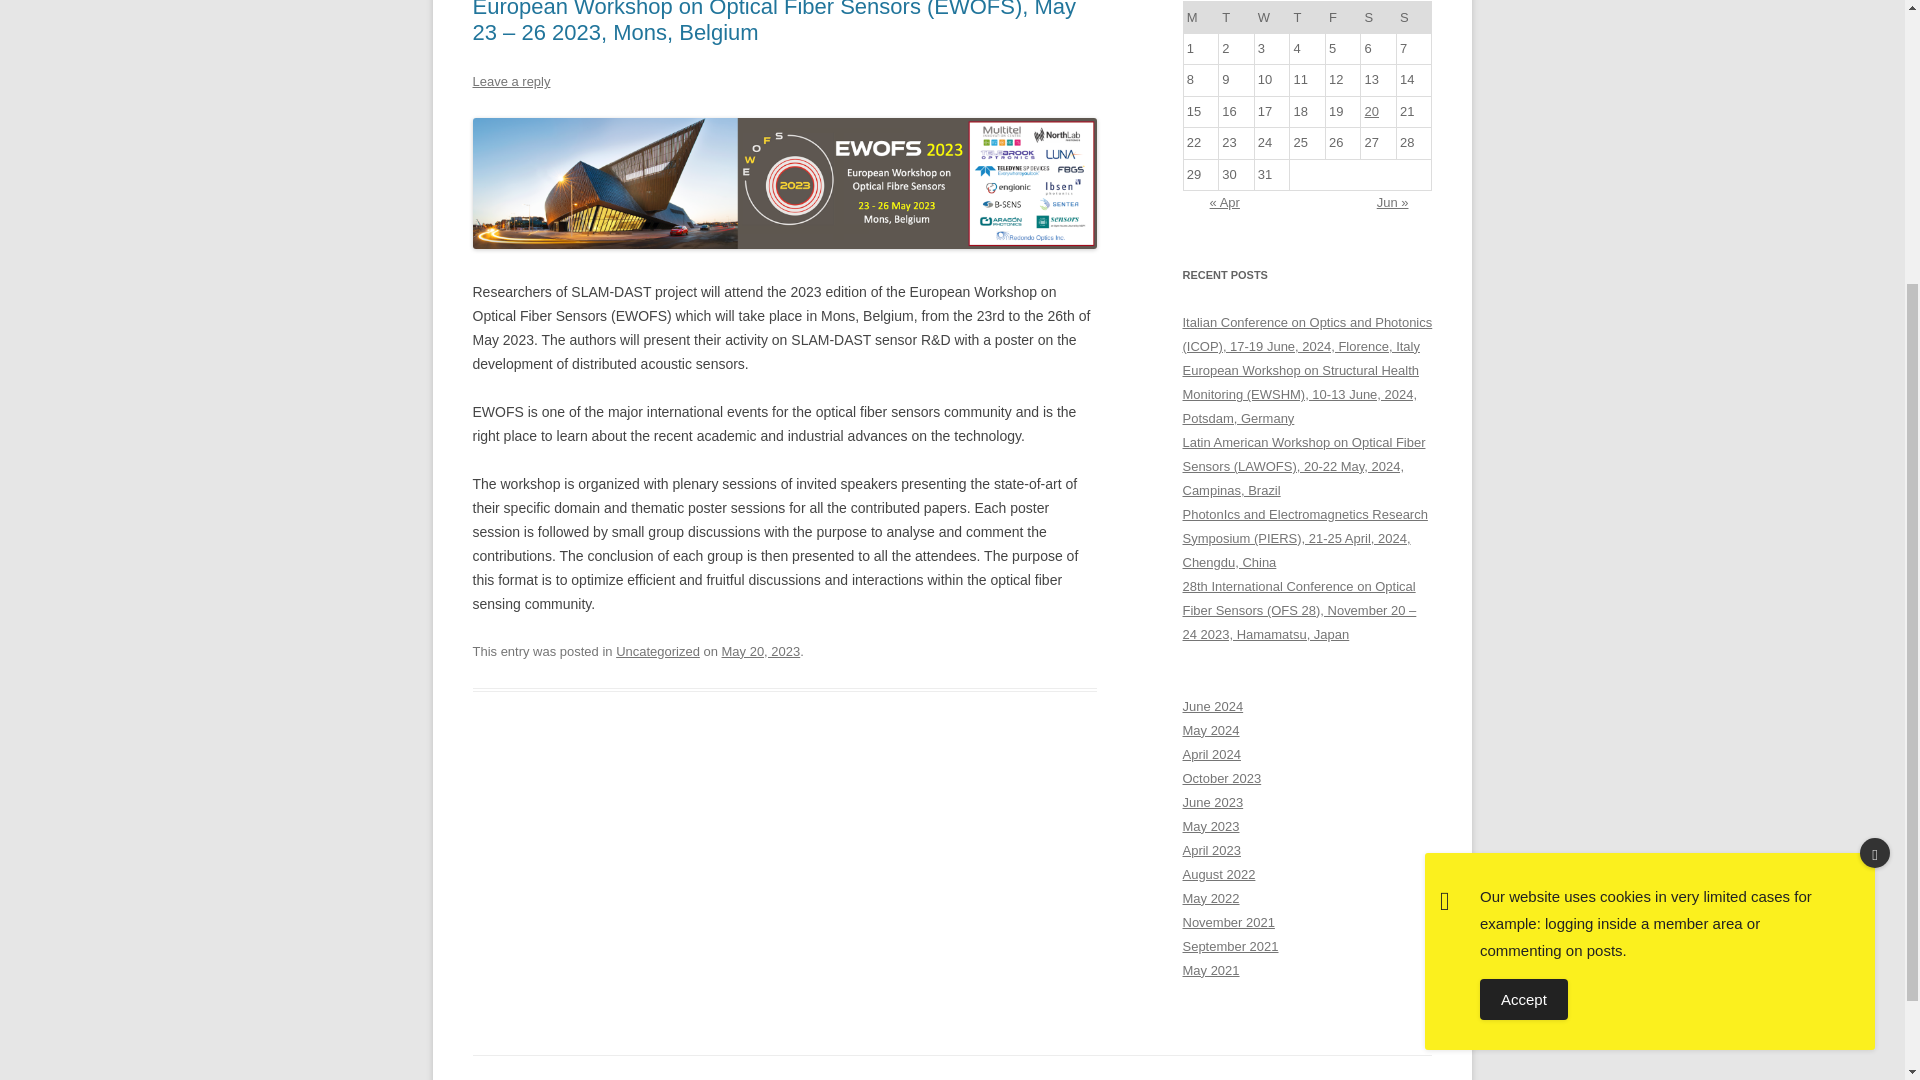  I want to click on Wednesday, so click(1272, 18).